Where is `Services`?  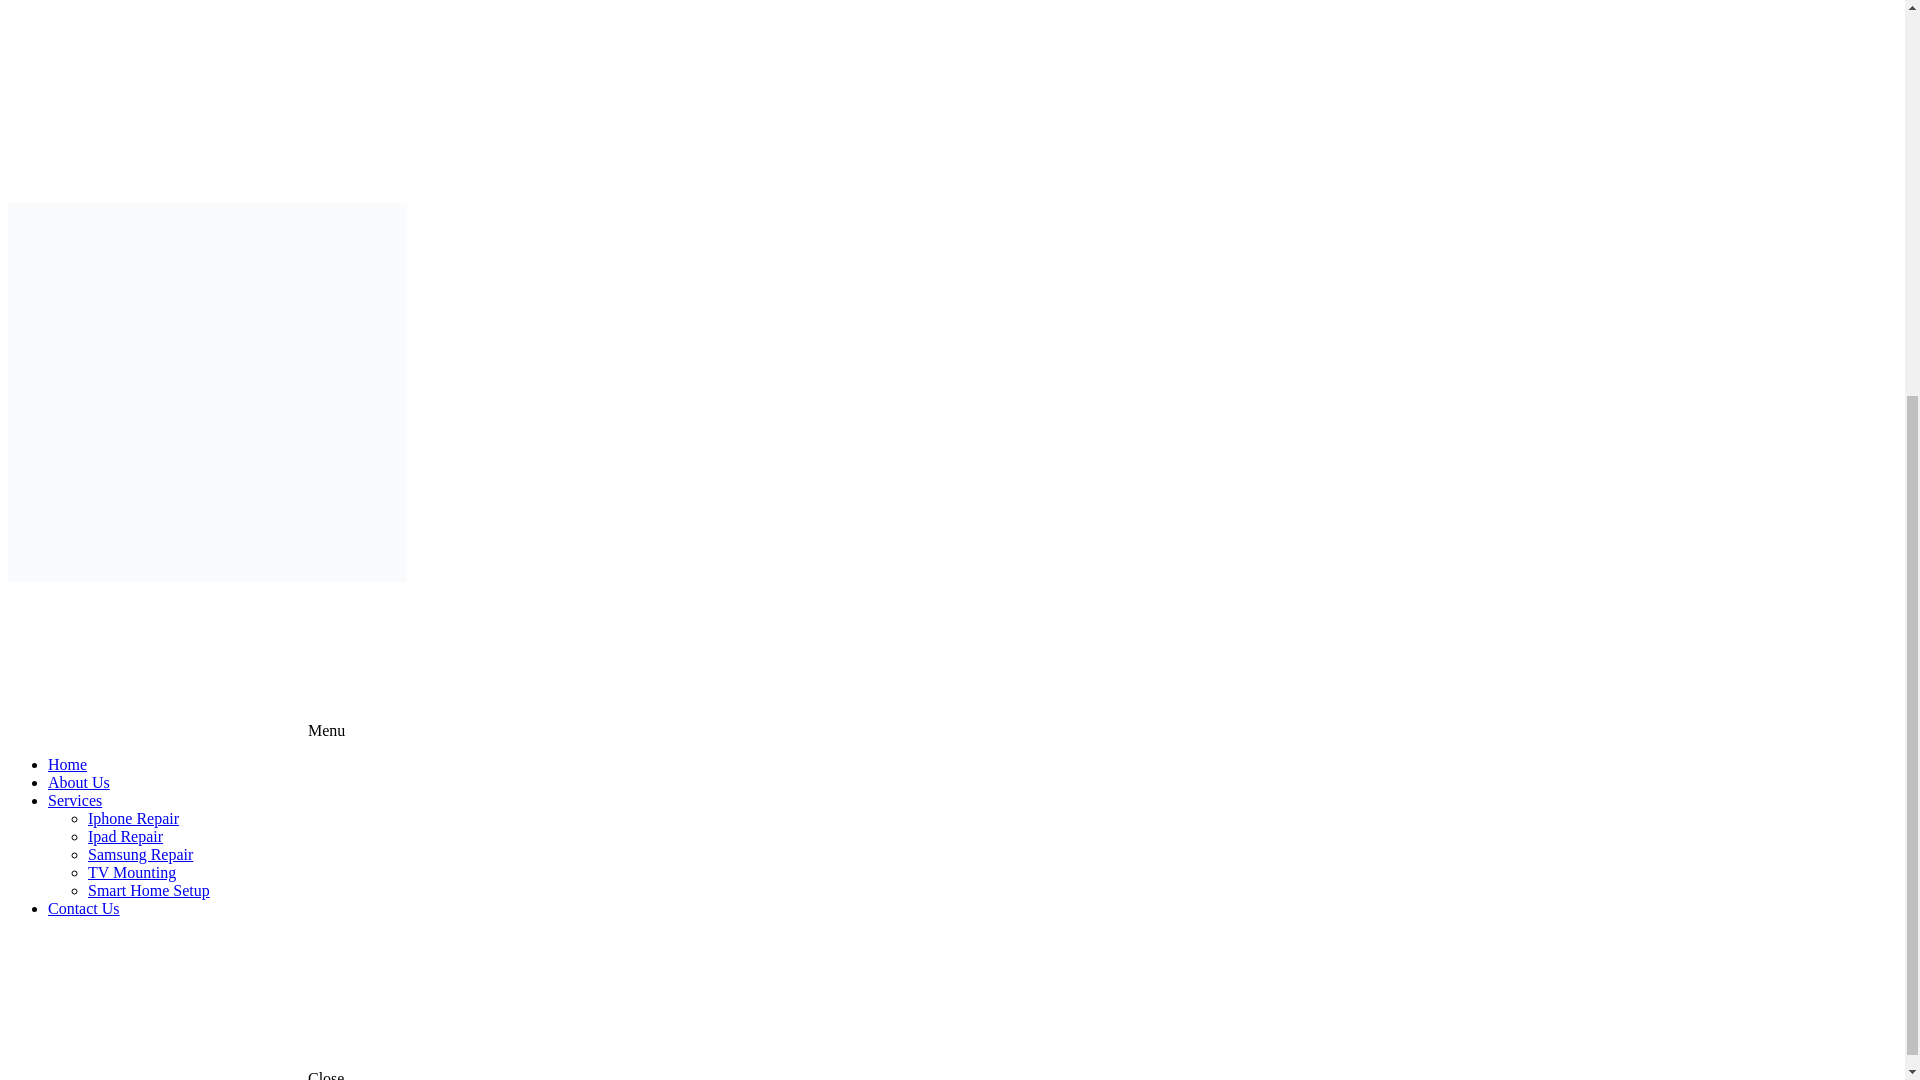 Services is located at coordinates (74, 800).